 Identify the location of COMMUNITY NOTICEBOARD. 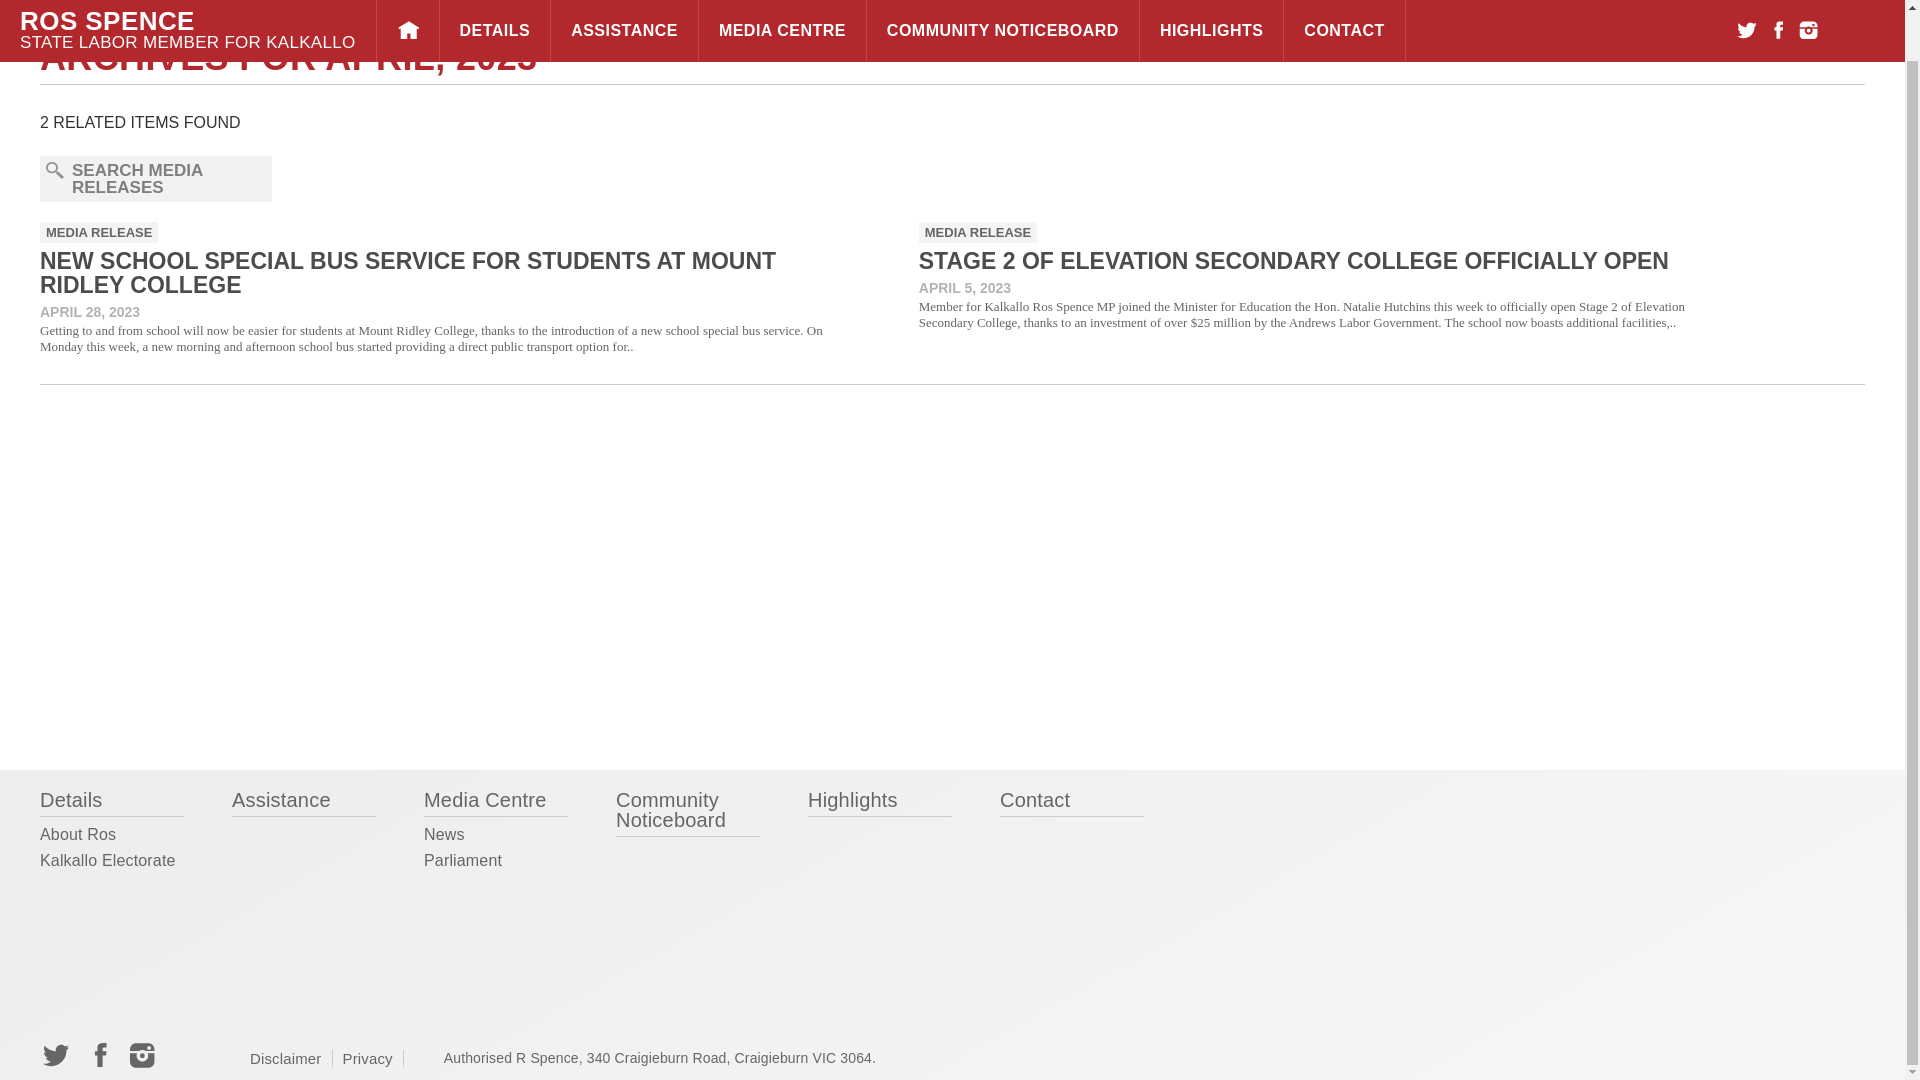
(1002, 6).